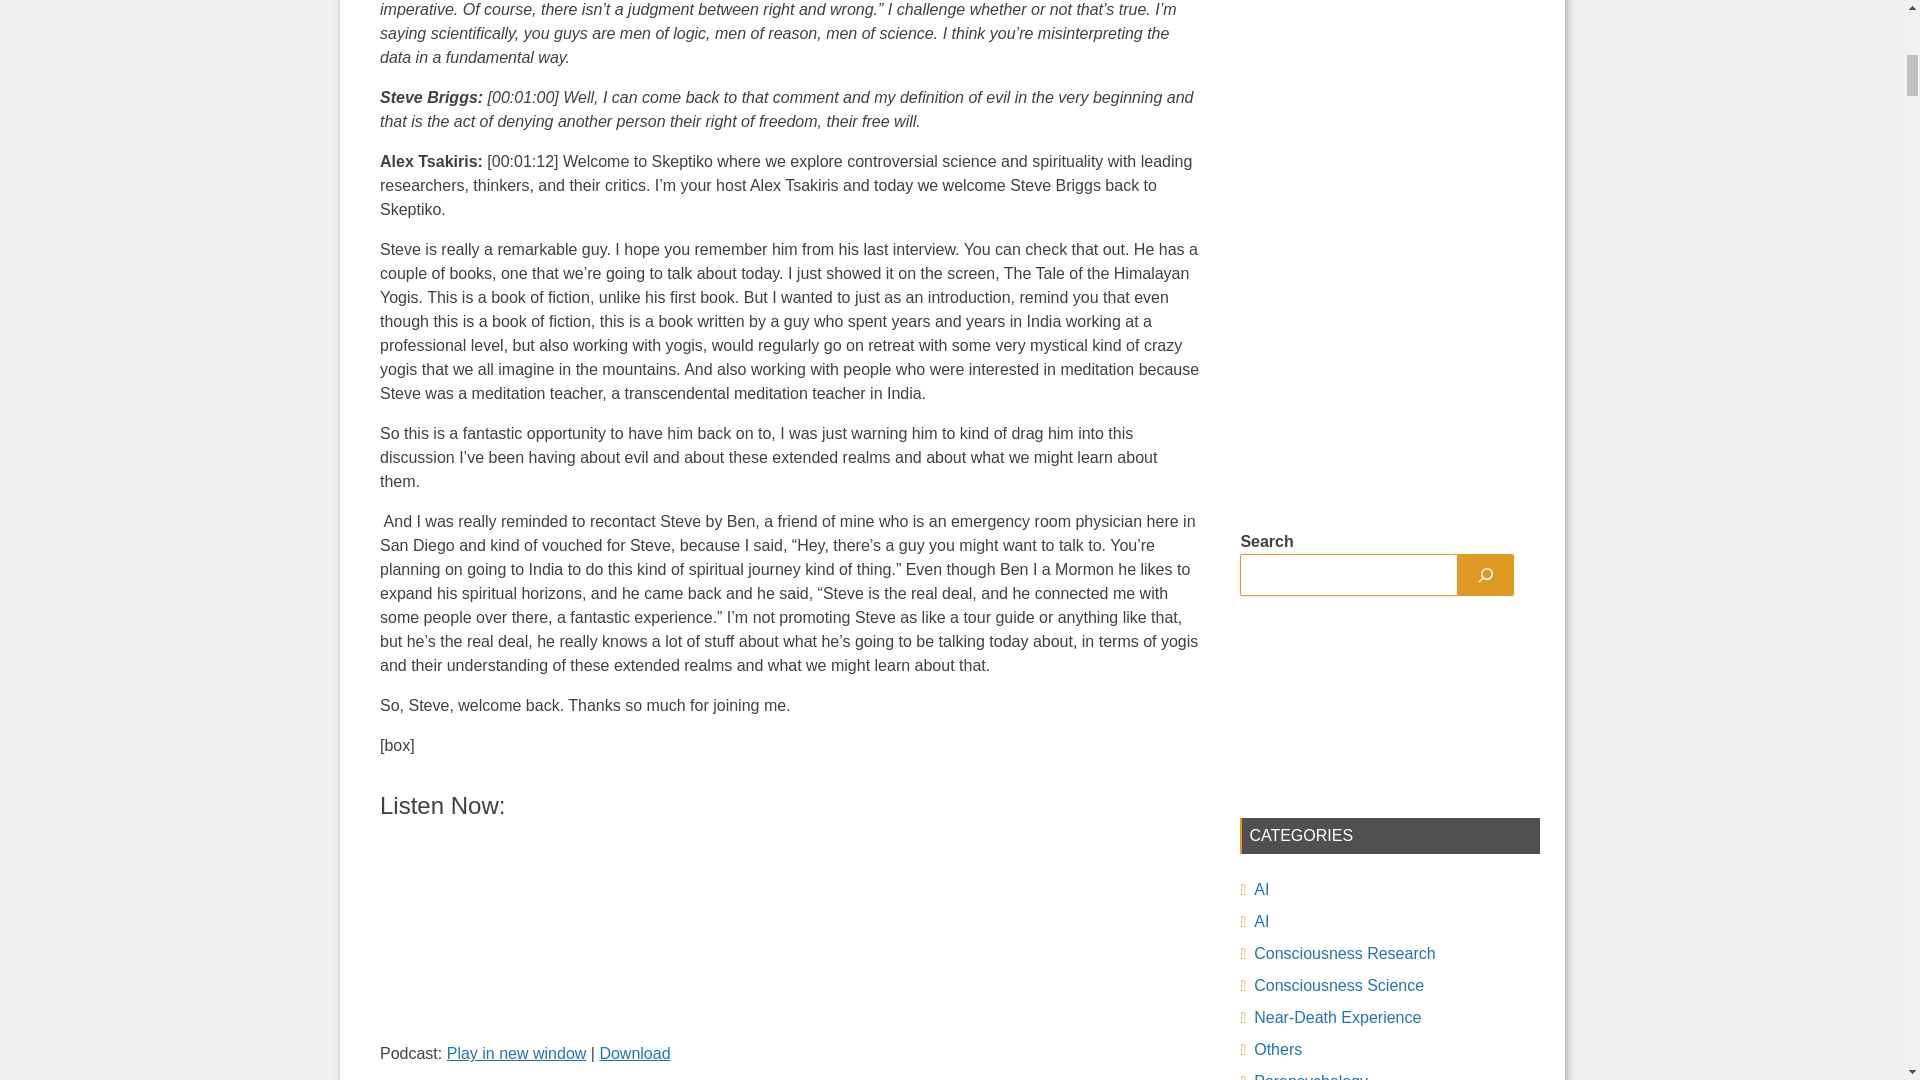  I want to click on Download, so click(634, 1053).